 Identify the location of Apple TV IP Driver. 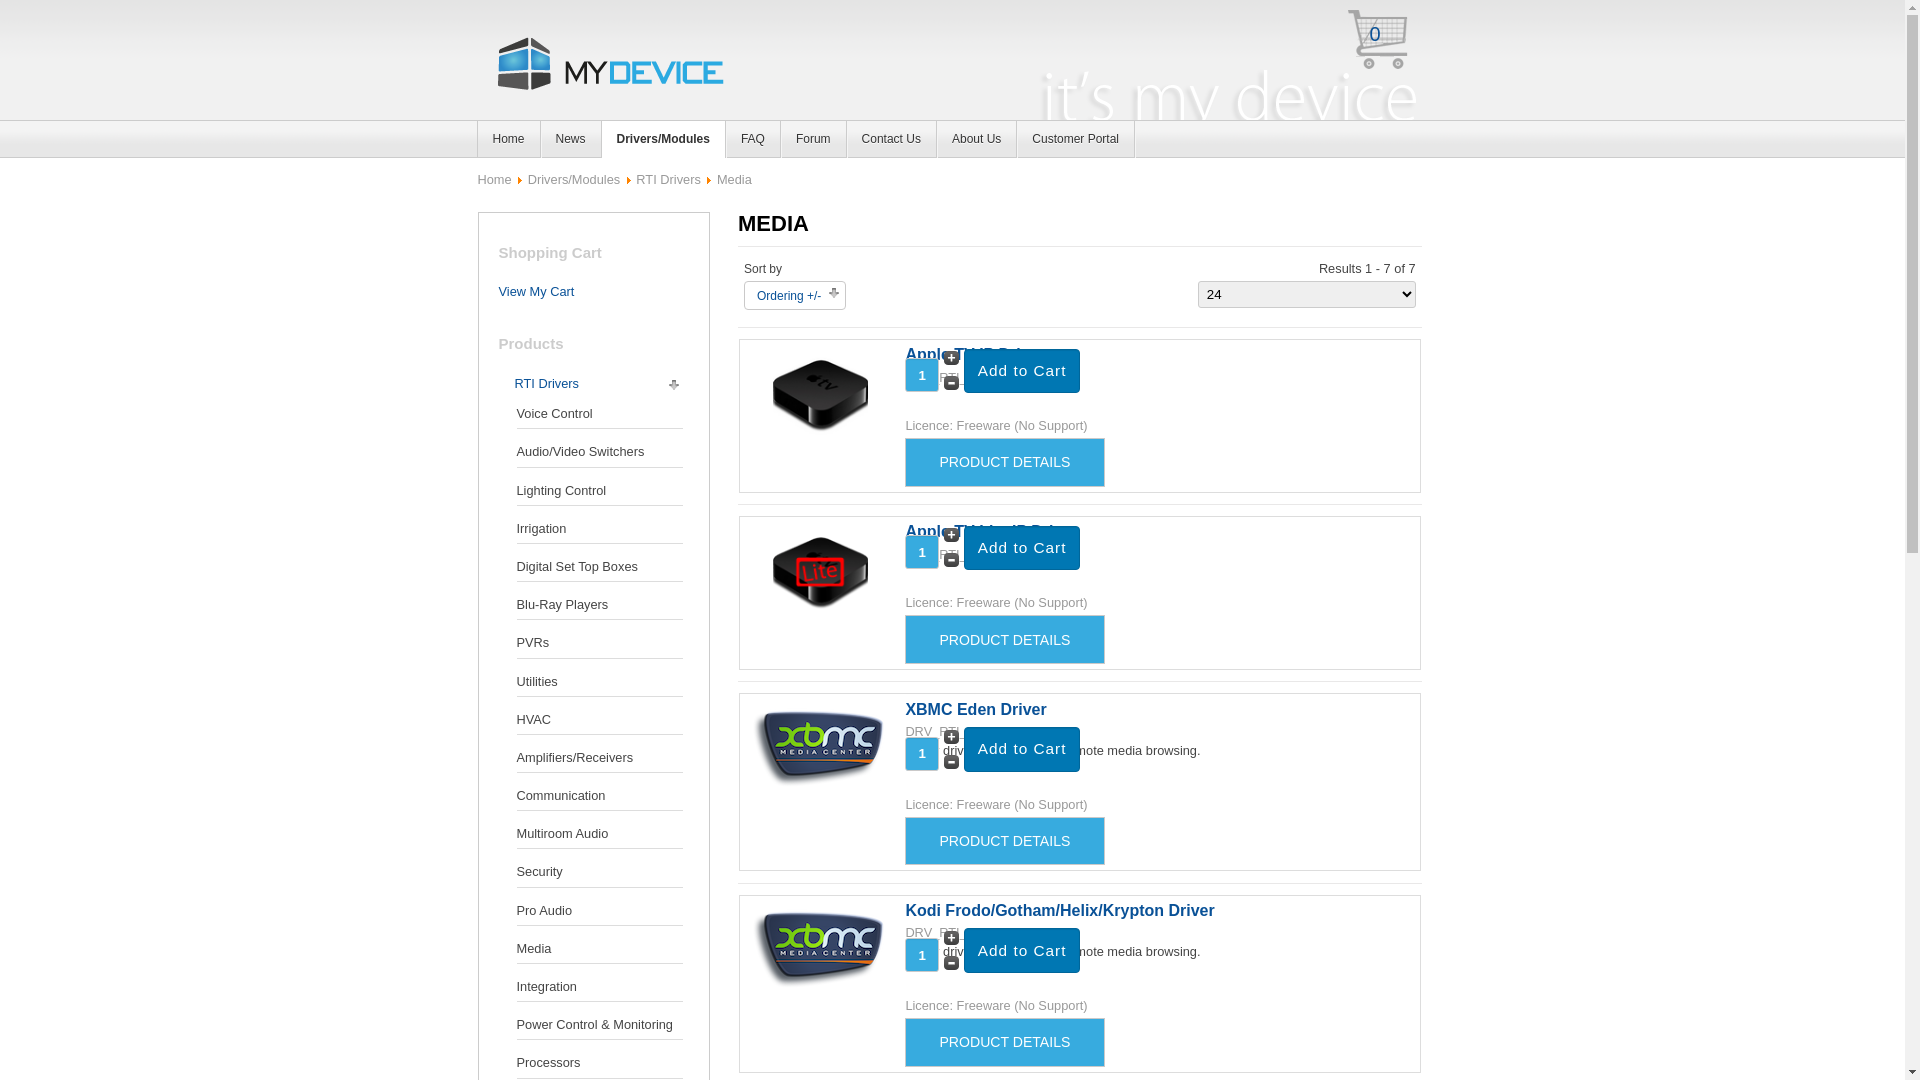
(974, 354).